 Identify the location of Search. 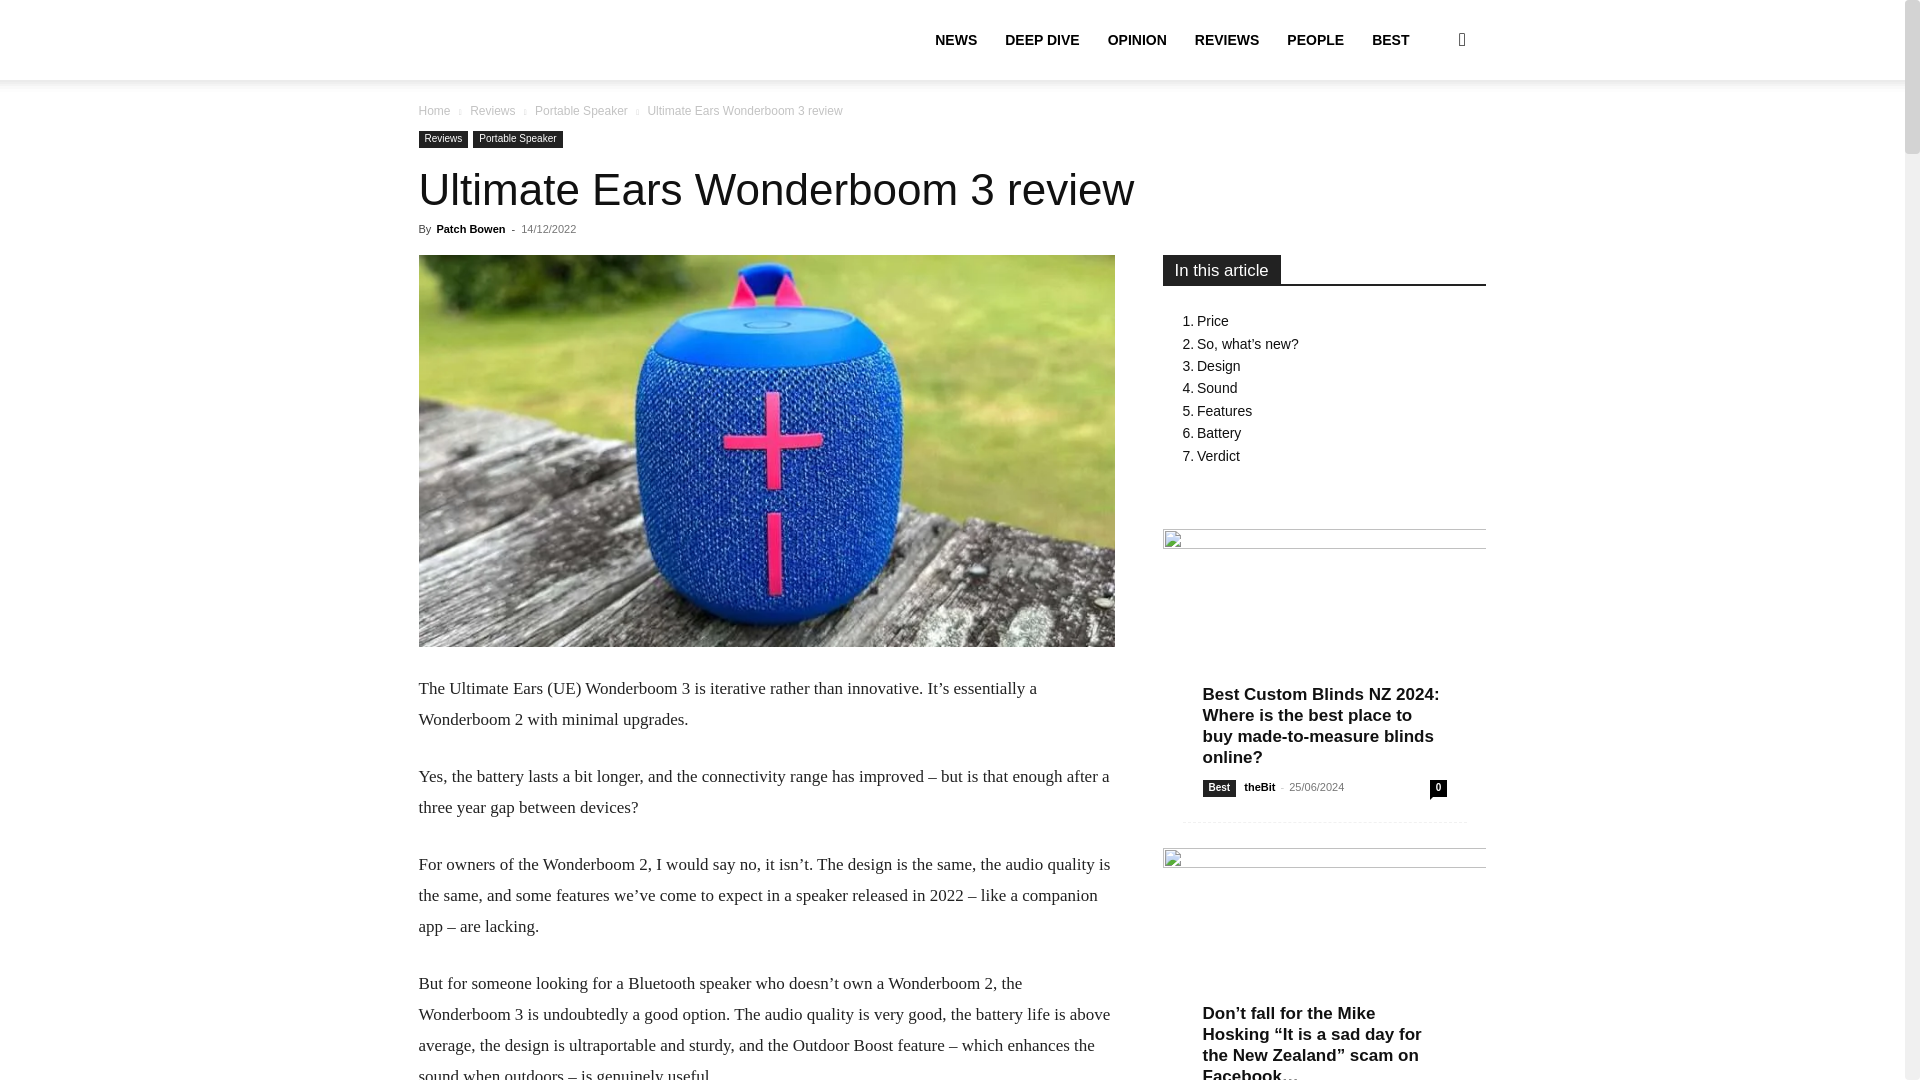
(1430, 136).